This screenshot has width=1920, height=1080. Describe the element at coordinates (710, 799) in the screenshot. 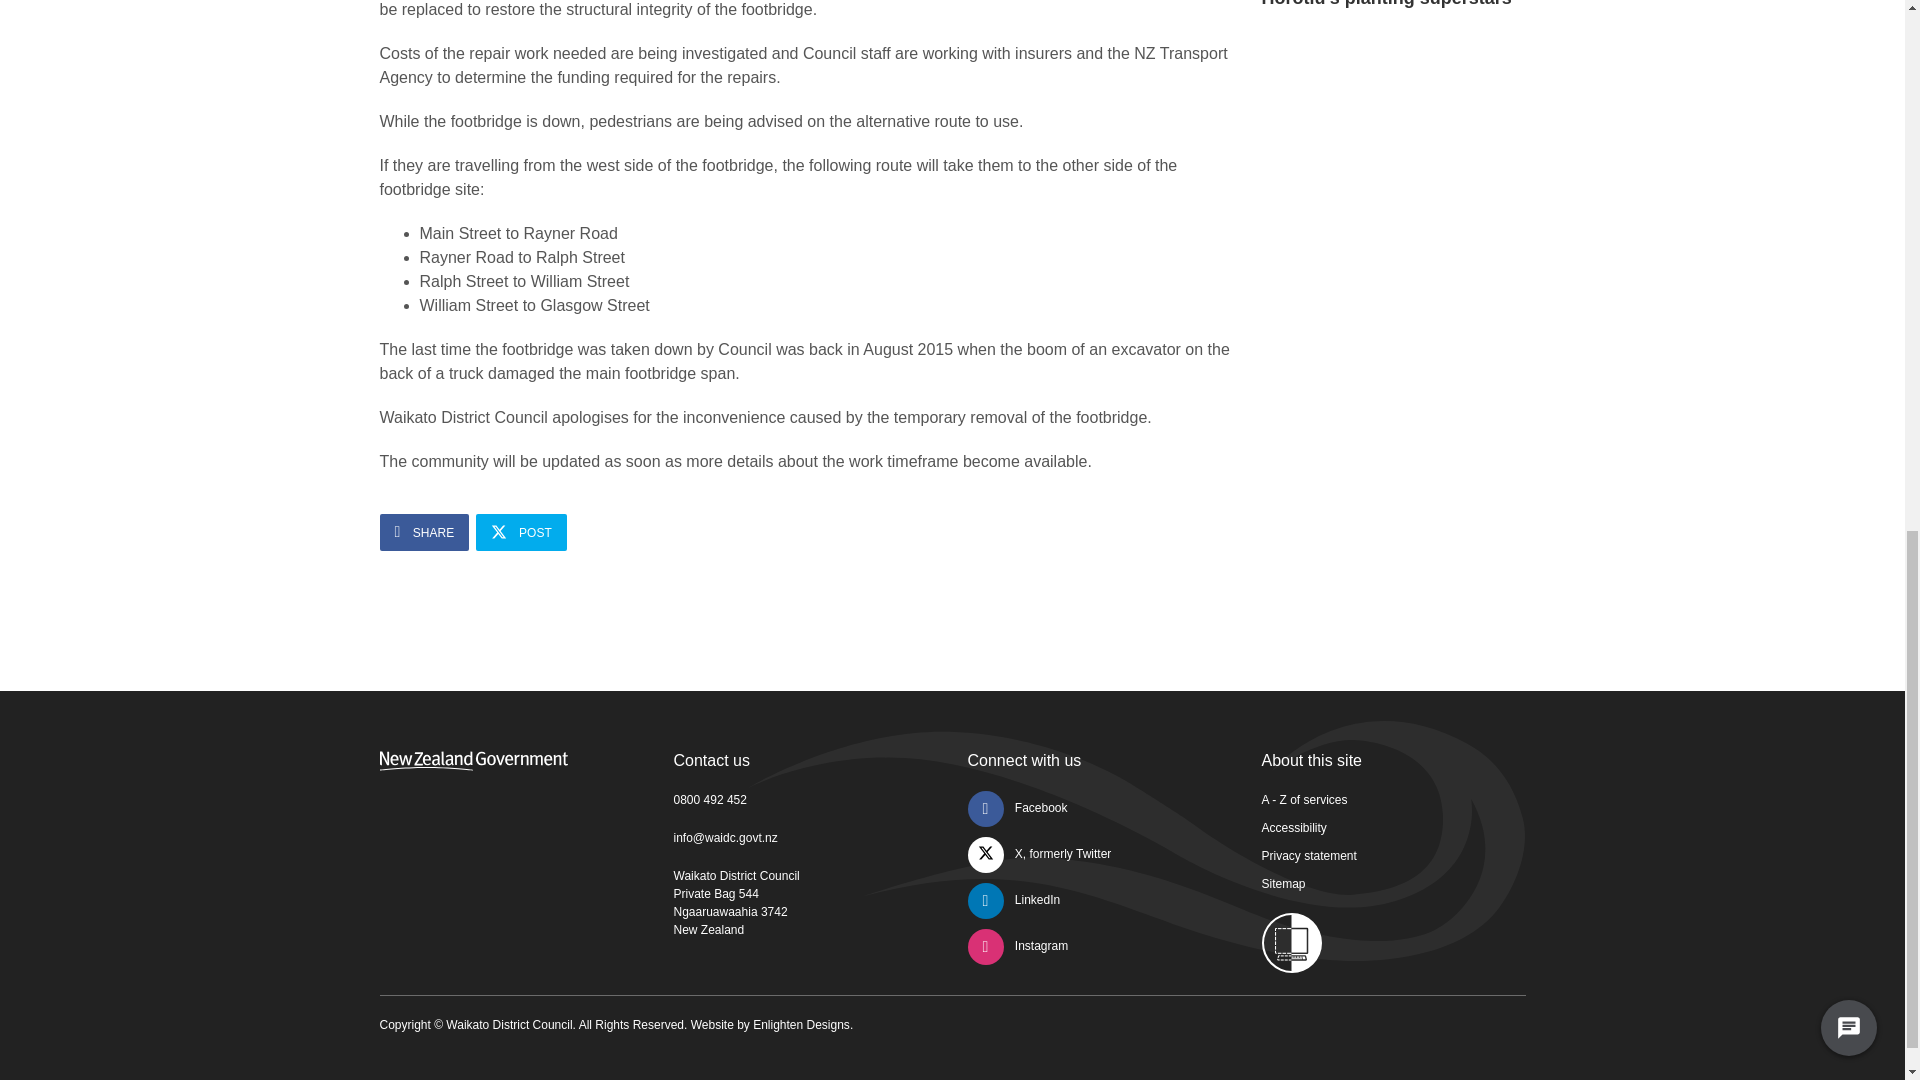

I see `0800 492 452` at that location.